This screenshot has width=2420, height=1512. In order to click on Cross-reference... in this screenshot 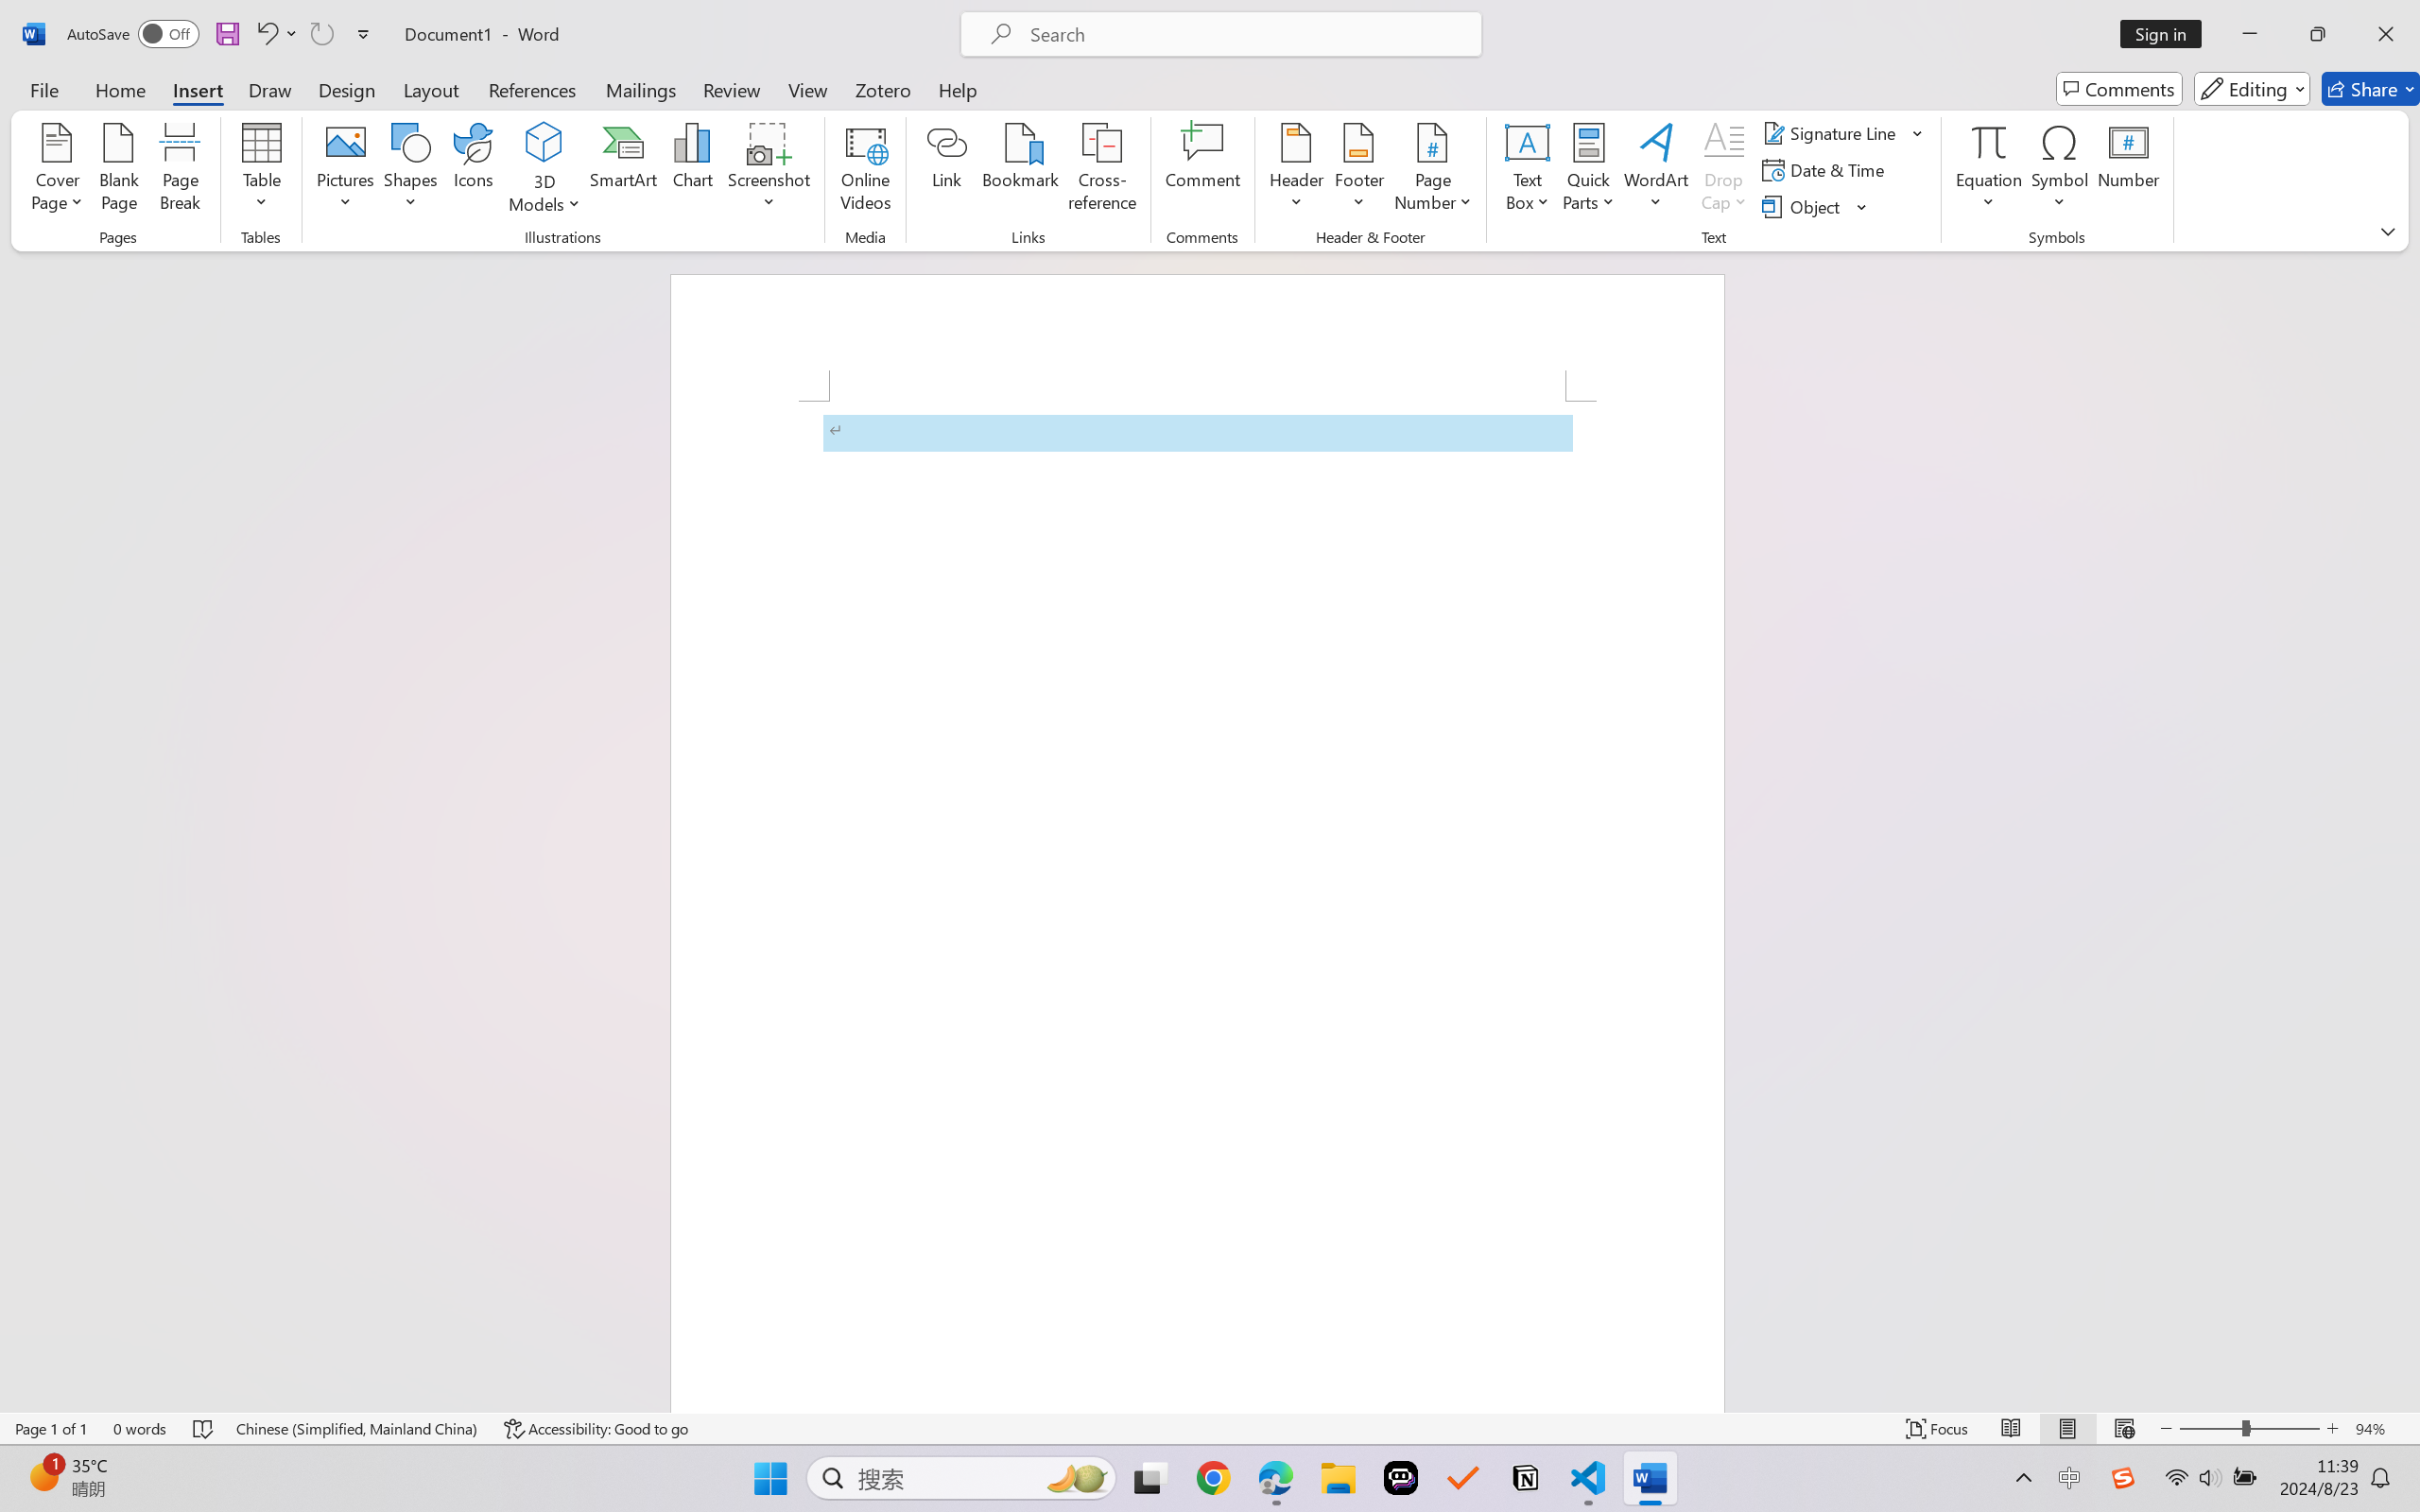, I will do `click(1102, 170)`.